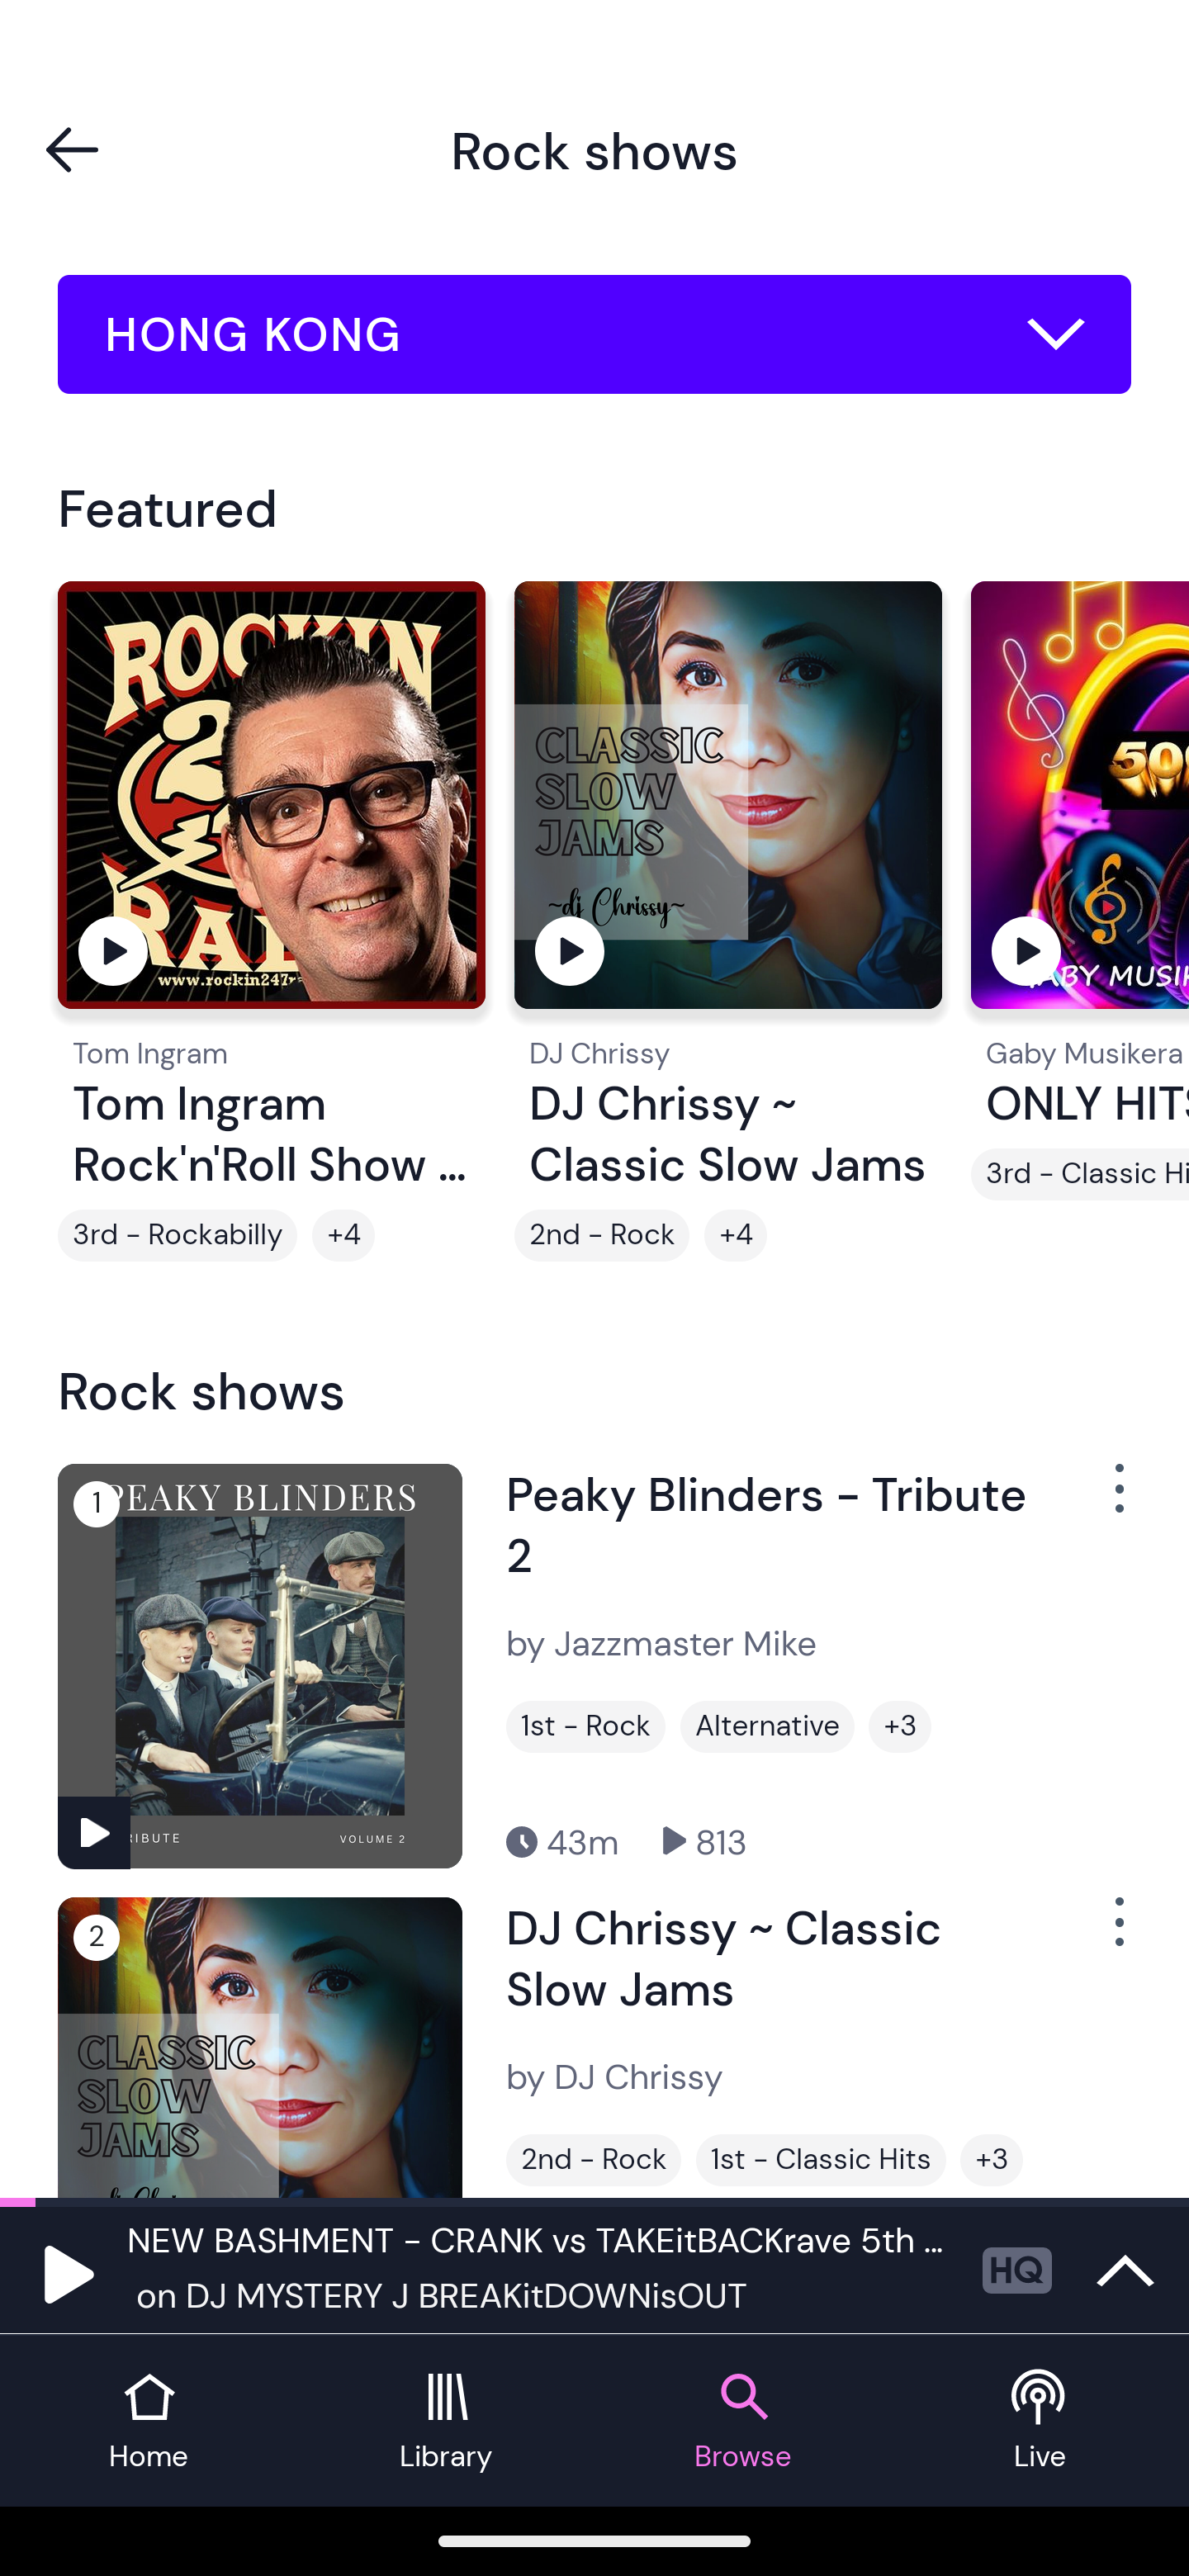  What do you see at coordinates (1116, 1500) in the screenshot?
I see `Show Options Menu Button` at bounding box center [1116, 1500].